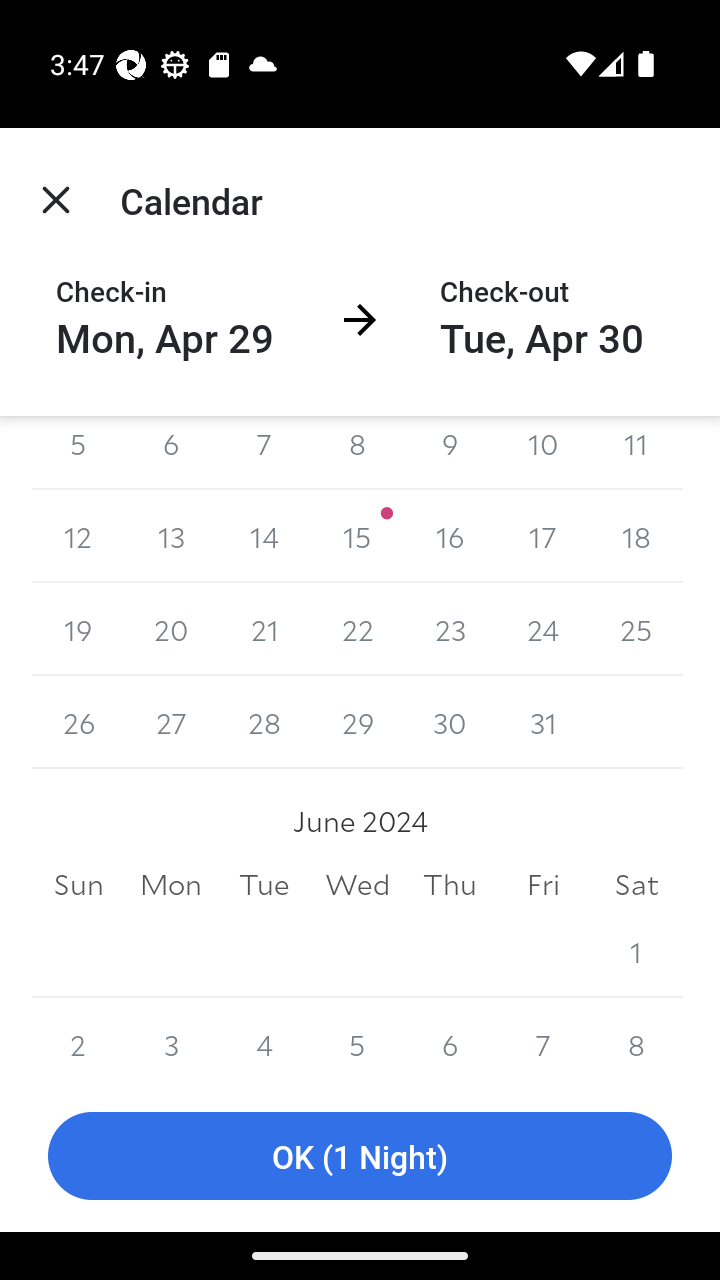 This screenshot has width=720, height=1280. I want to click on 17 17 May 2024, so click(542, 536).